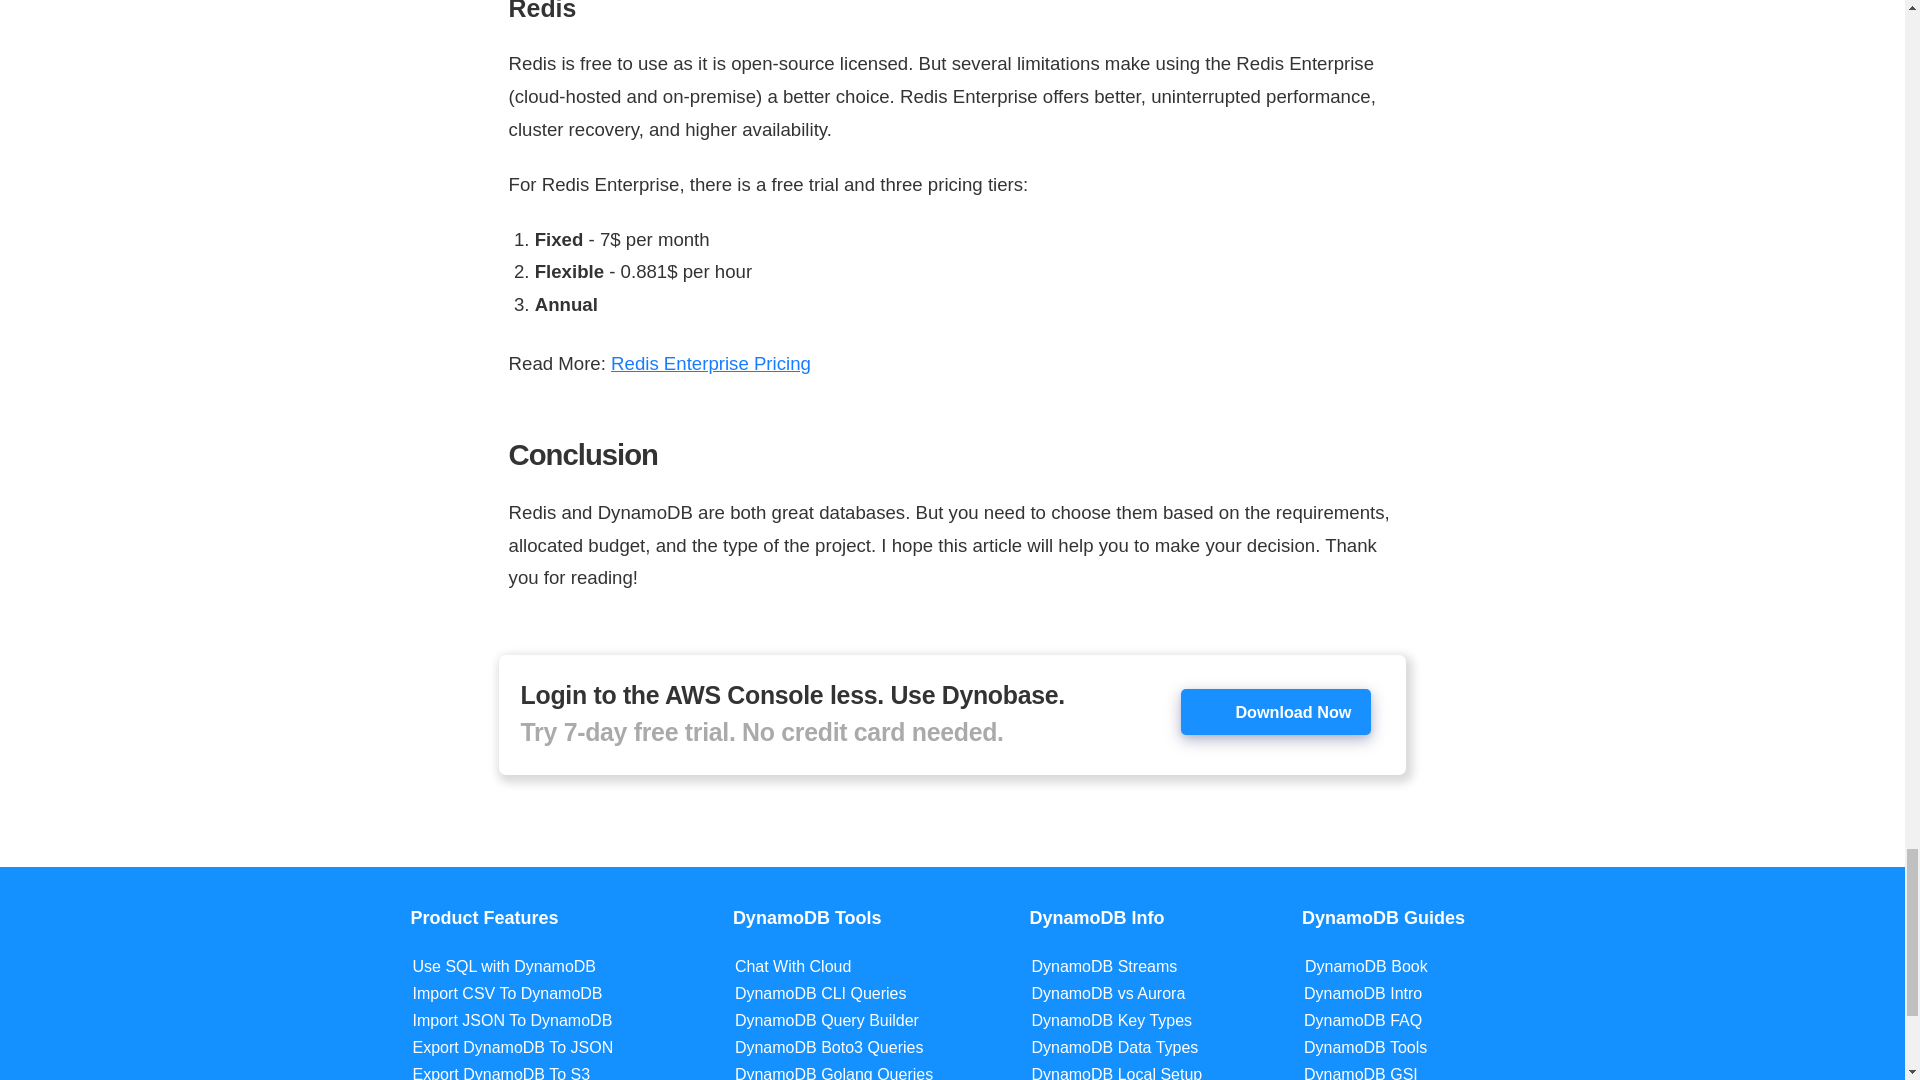 Image resolution: width=1920 pixels, height=1080 pixels. Describe the element at coordinates (504, 966) in the screenshot. I see `Use SQL with DynamoDB` at that location.